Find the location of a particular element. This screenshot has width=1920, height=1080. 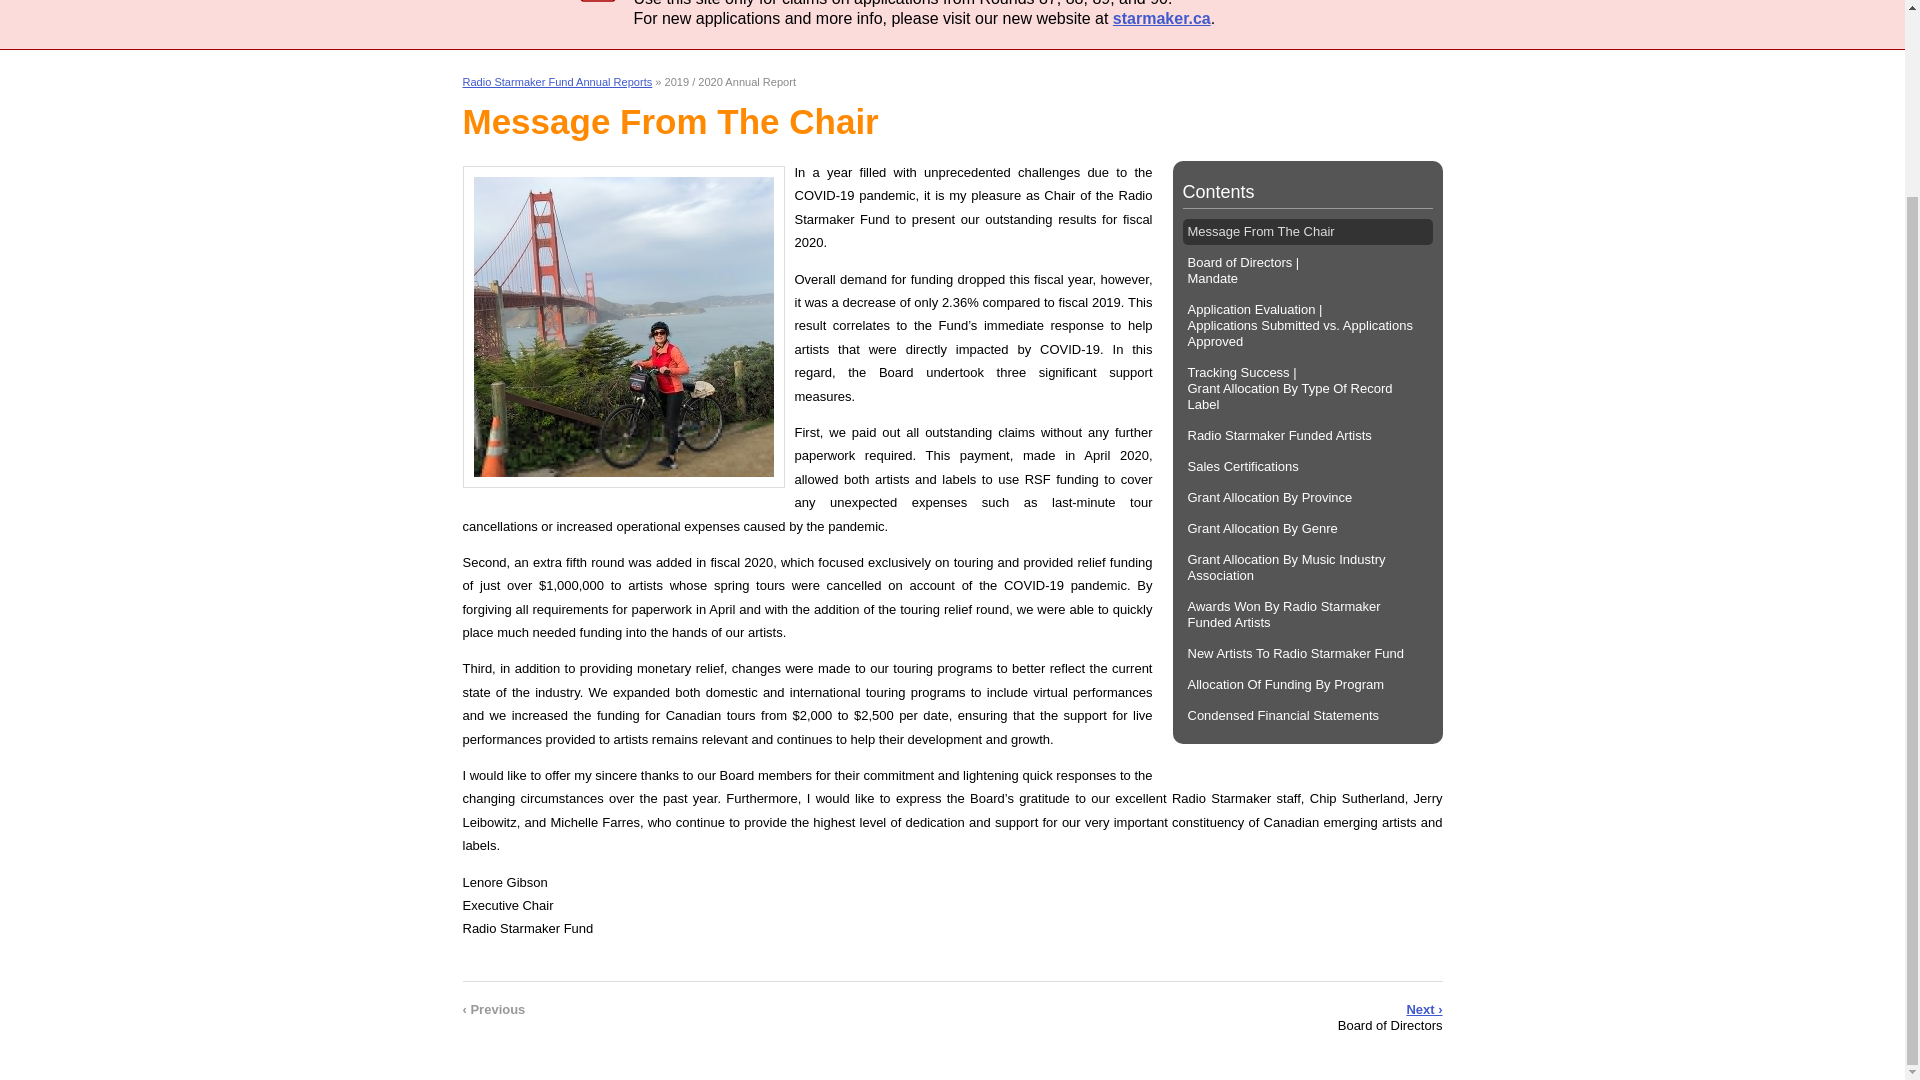

Grant Allocation By Province is located at coordinates (1307, 497).